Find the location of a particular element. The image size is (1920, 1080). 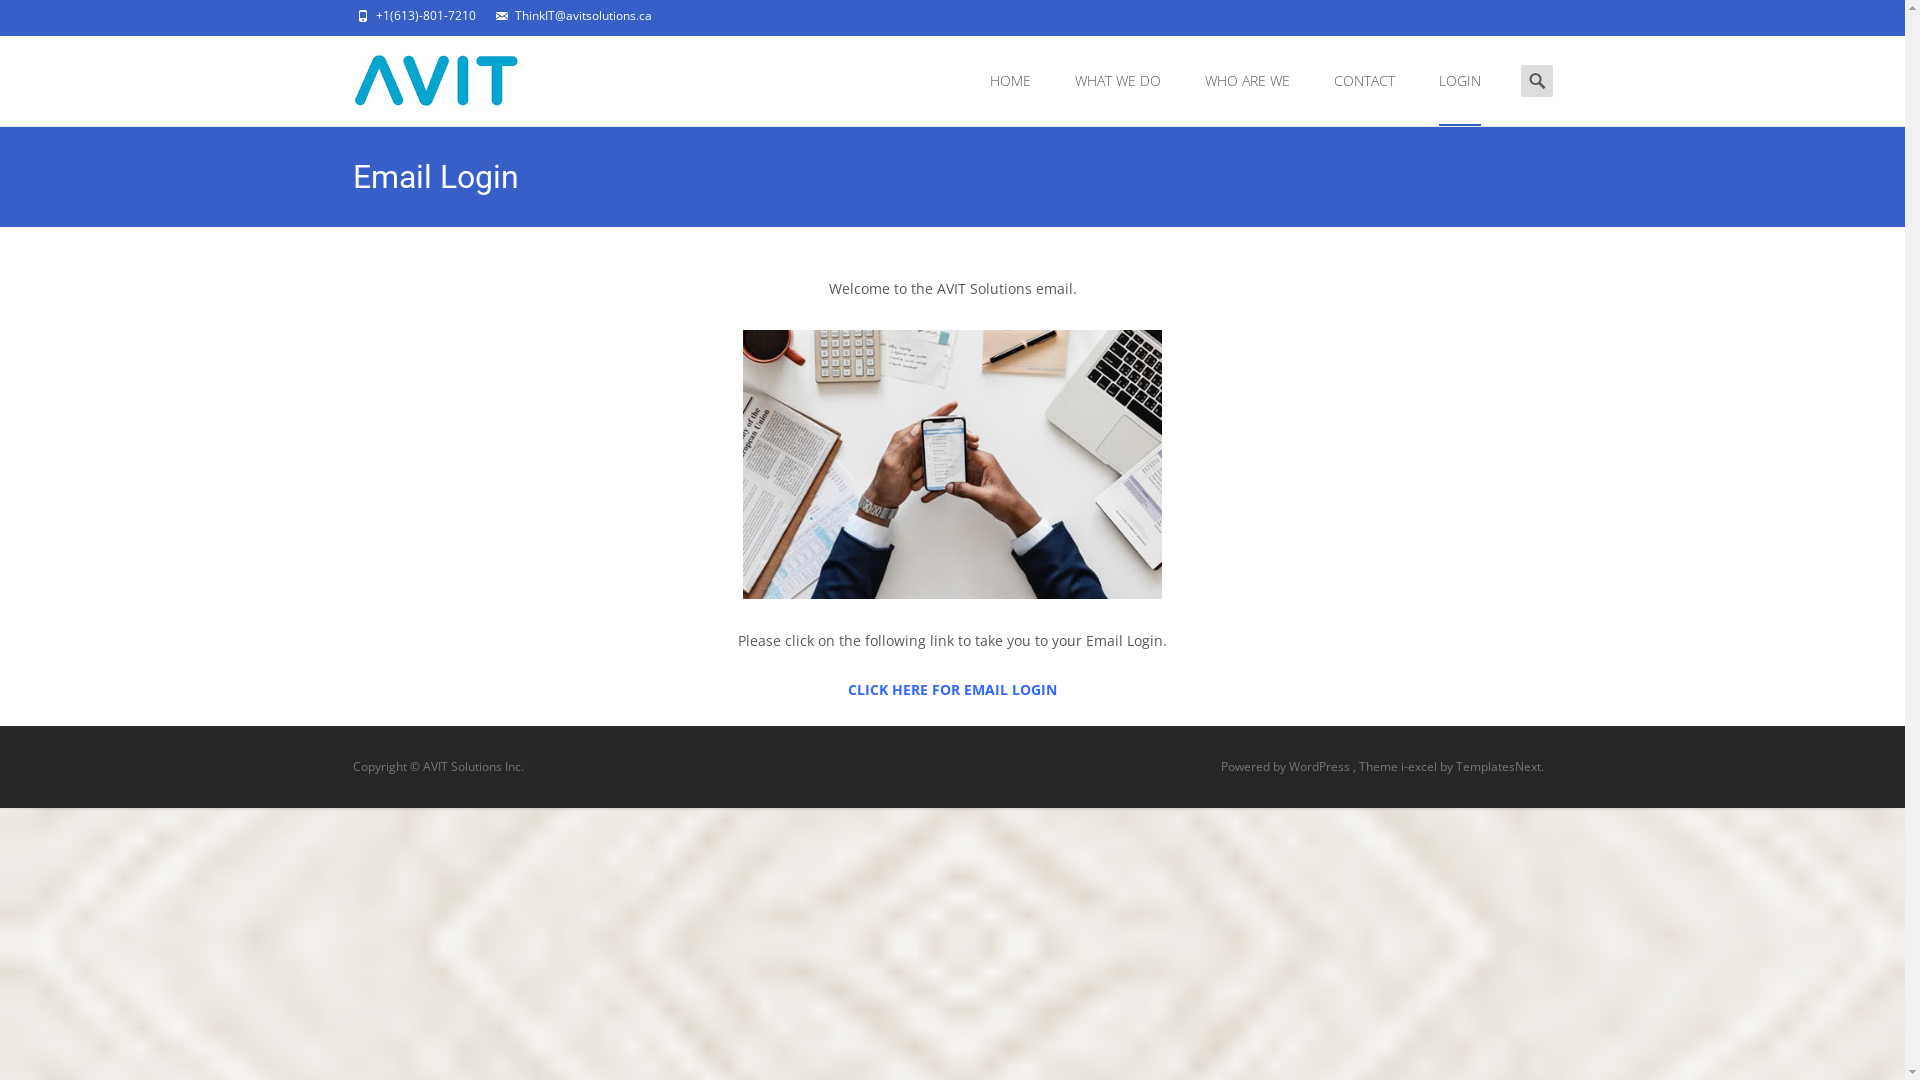

WHAT WE DO is located at coordinates (1117, 81).